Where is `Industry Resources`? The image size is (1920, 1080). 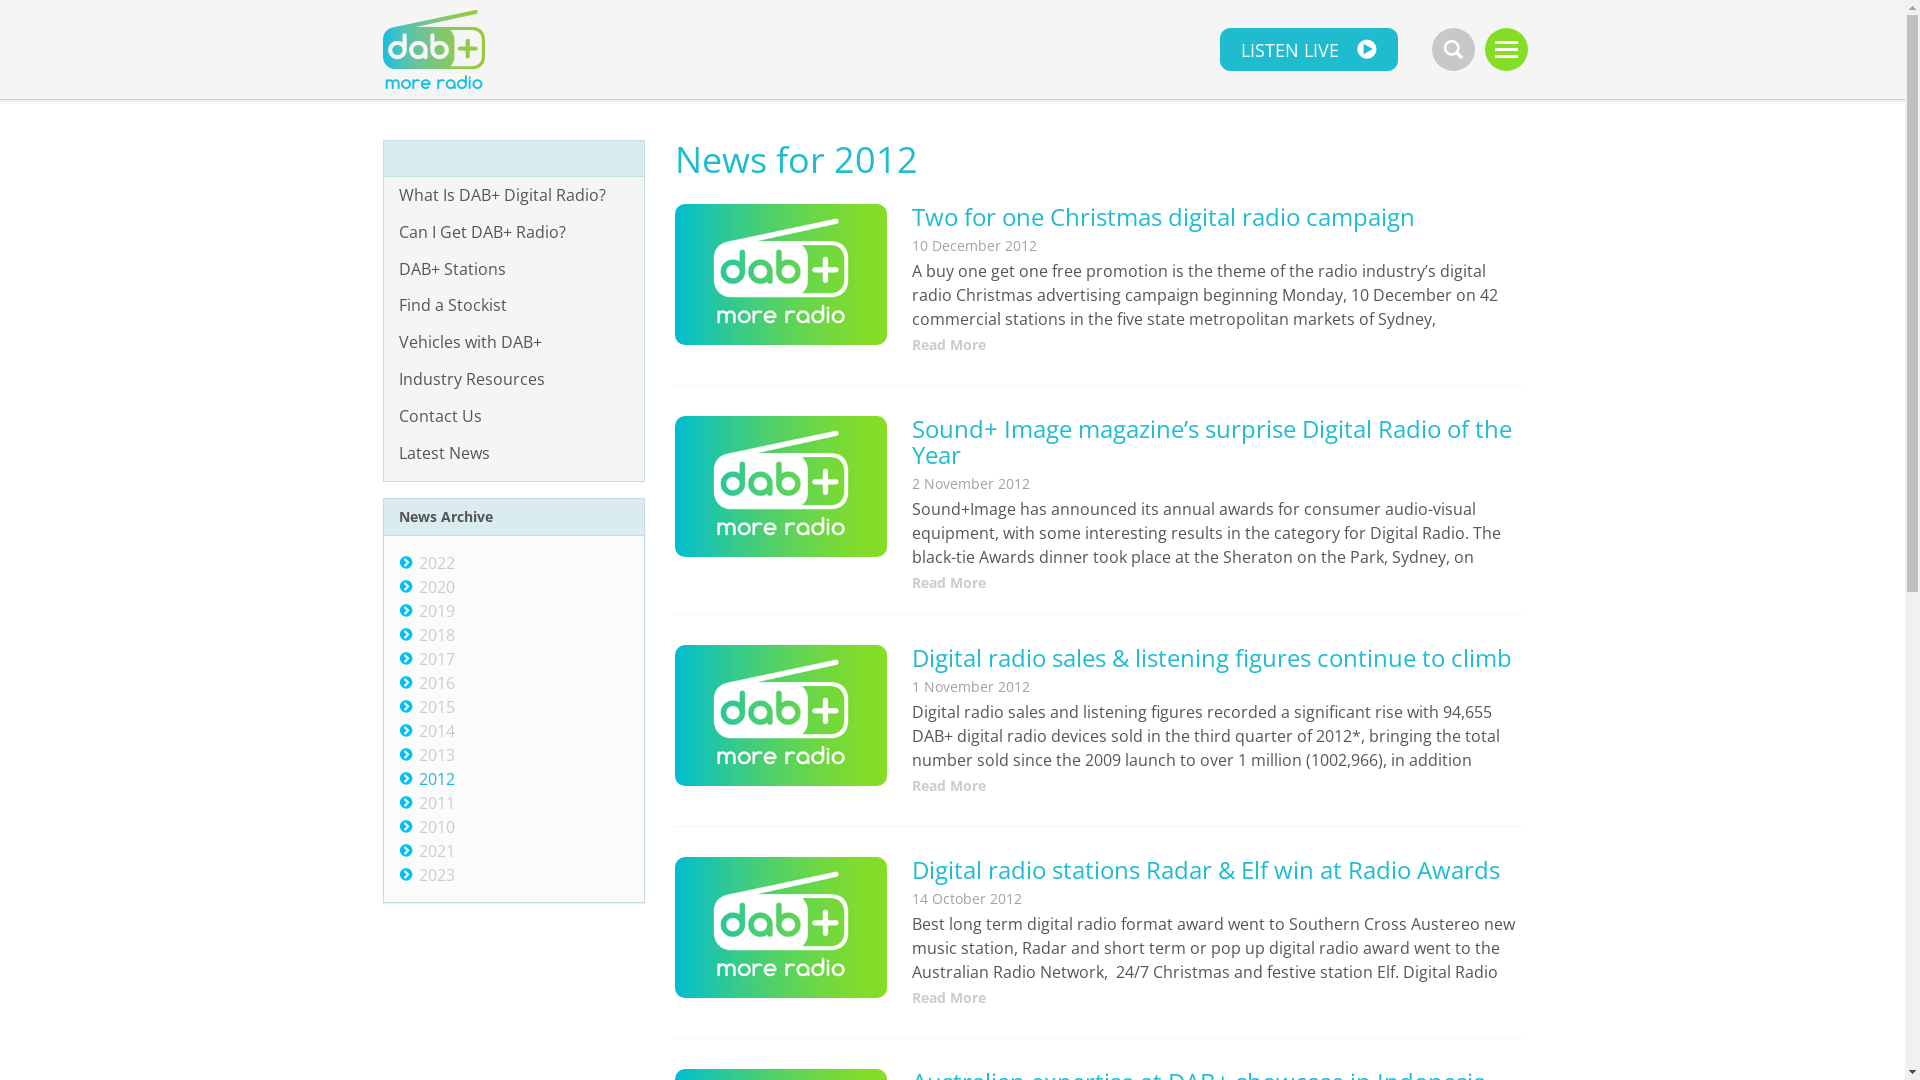
Industry Resources is located at coordinates (514, 380).